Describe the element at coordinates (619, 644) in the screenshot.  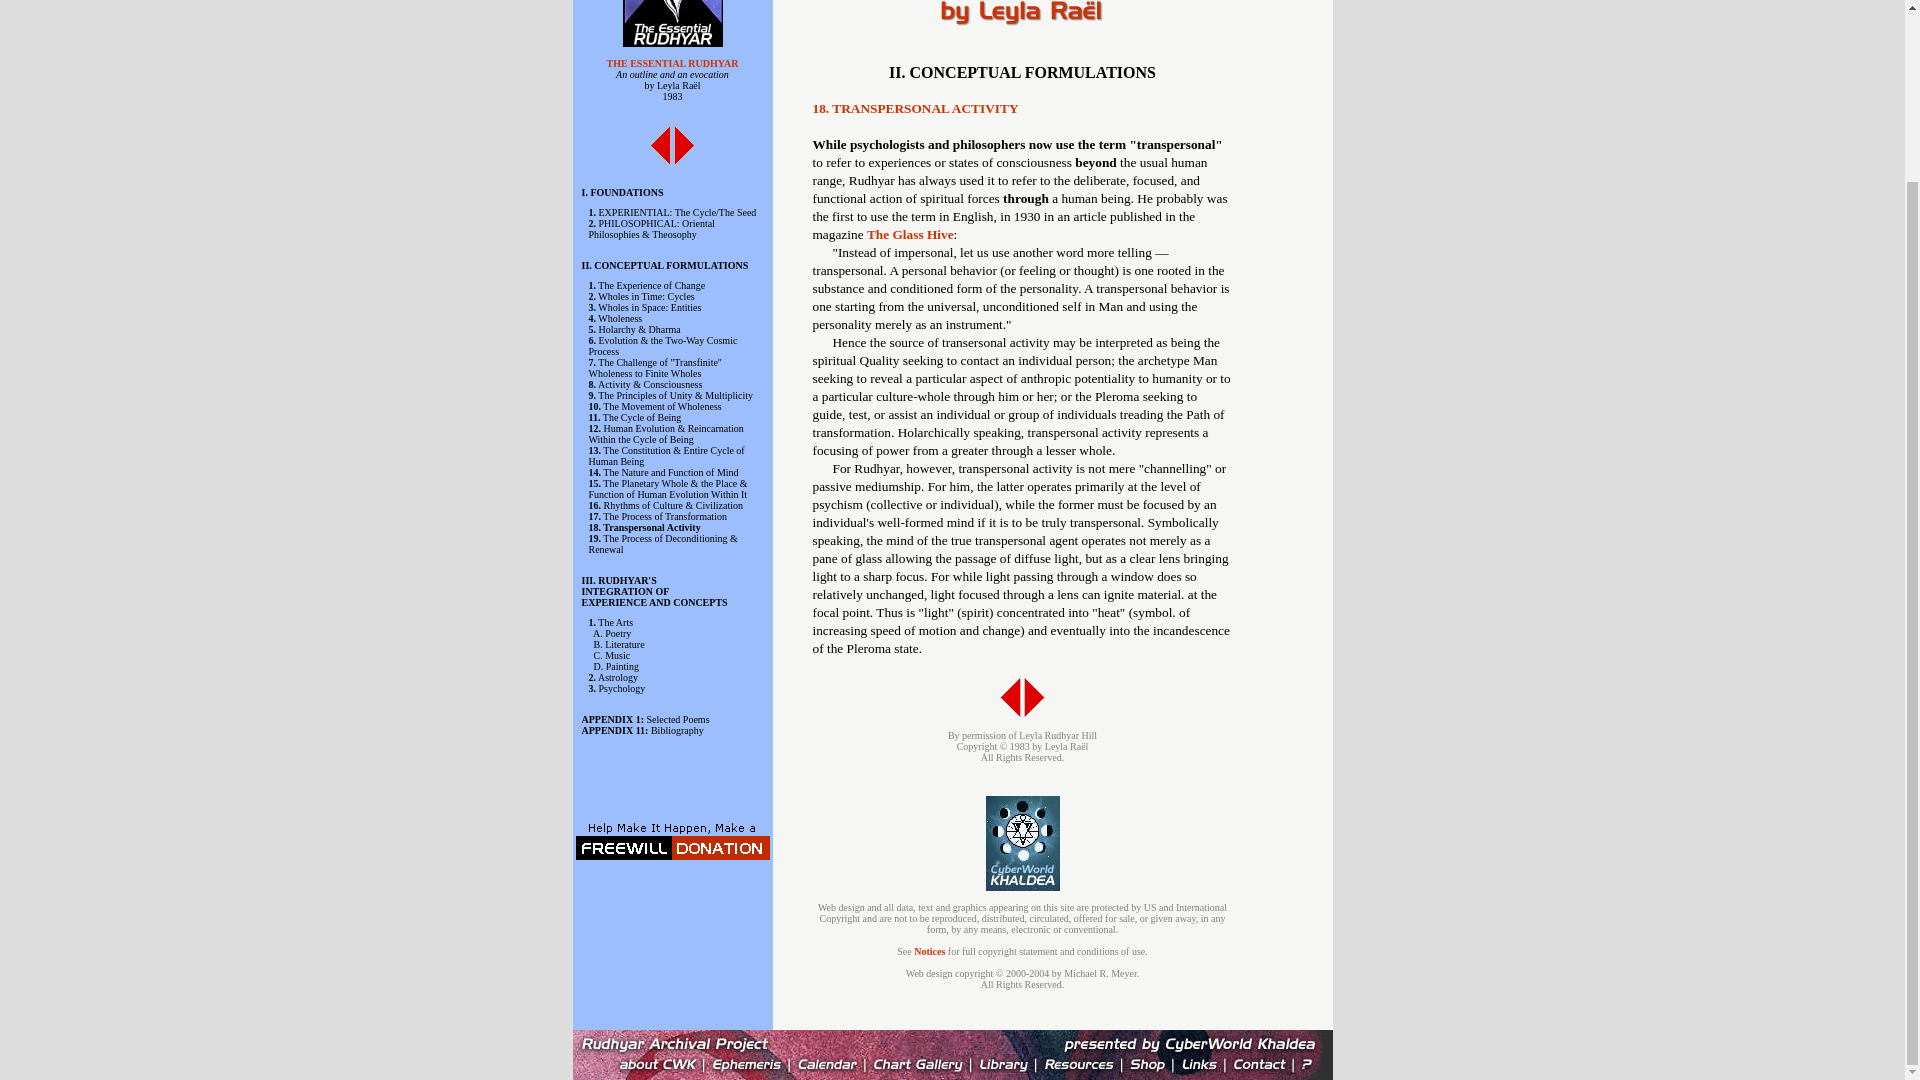
I see `B. Literature` at that location.